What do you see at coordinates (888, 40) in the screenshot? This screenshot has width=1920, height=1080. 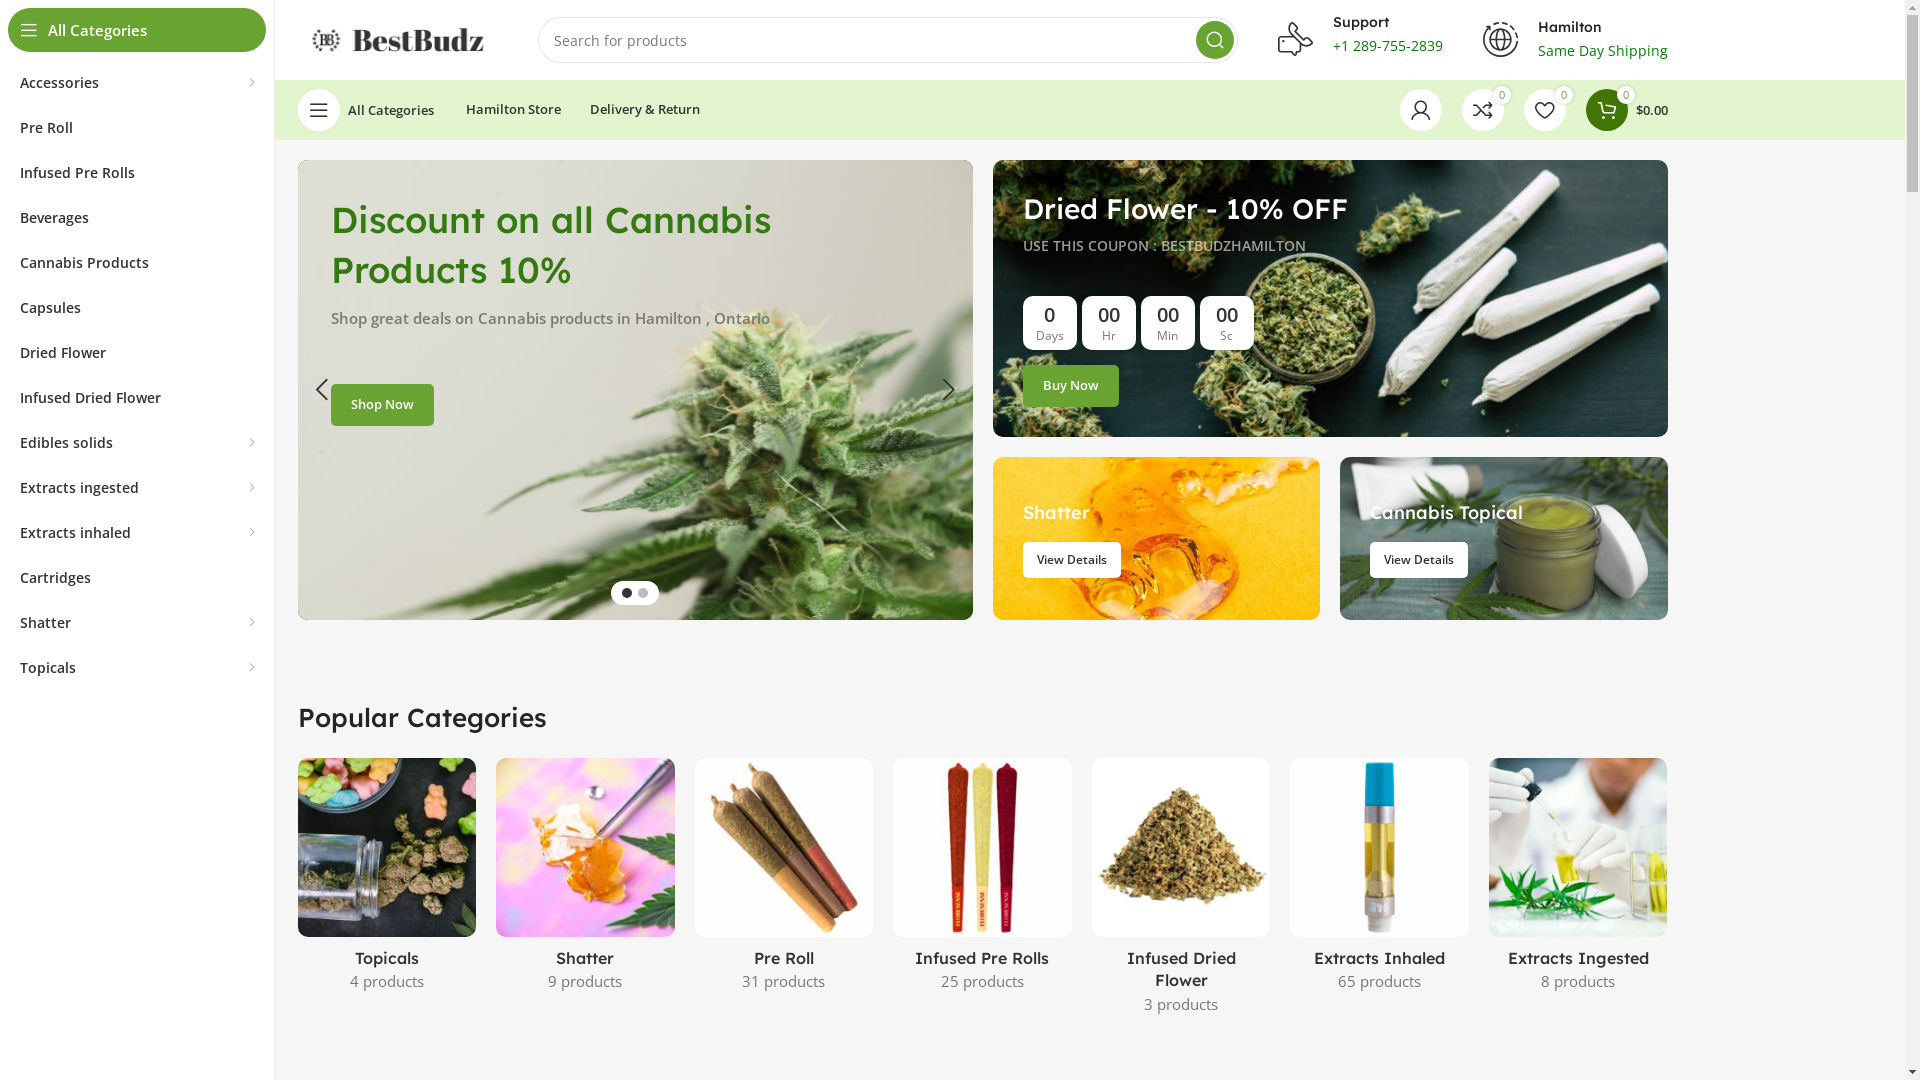 I see `Search for products` at bounding box center [888, 40].